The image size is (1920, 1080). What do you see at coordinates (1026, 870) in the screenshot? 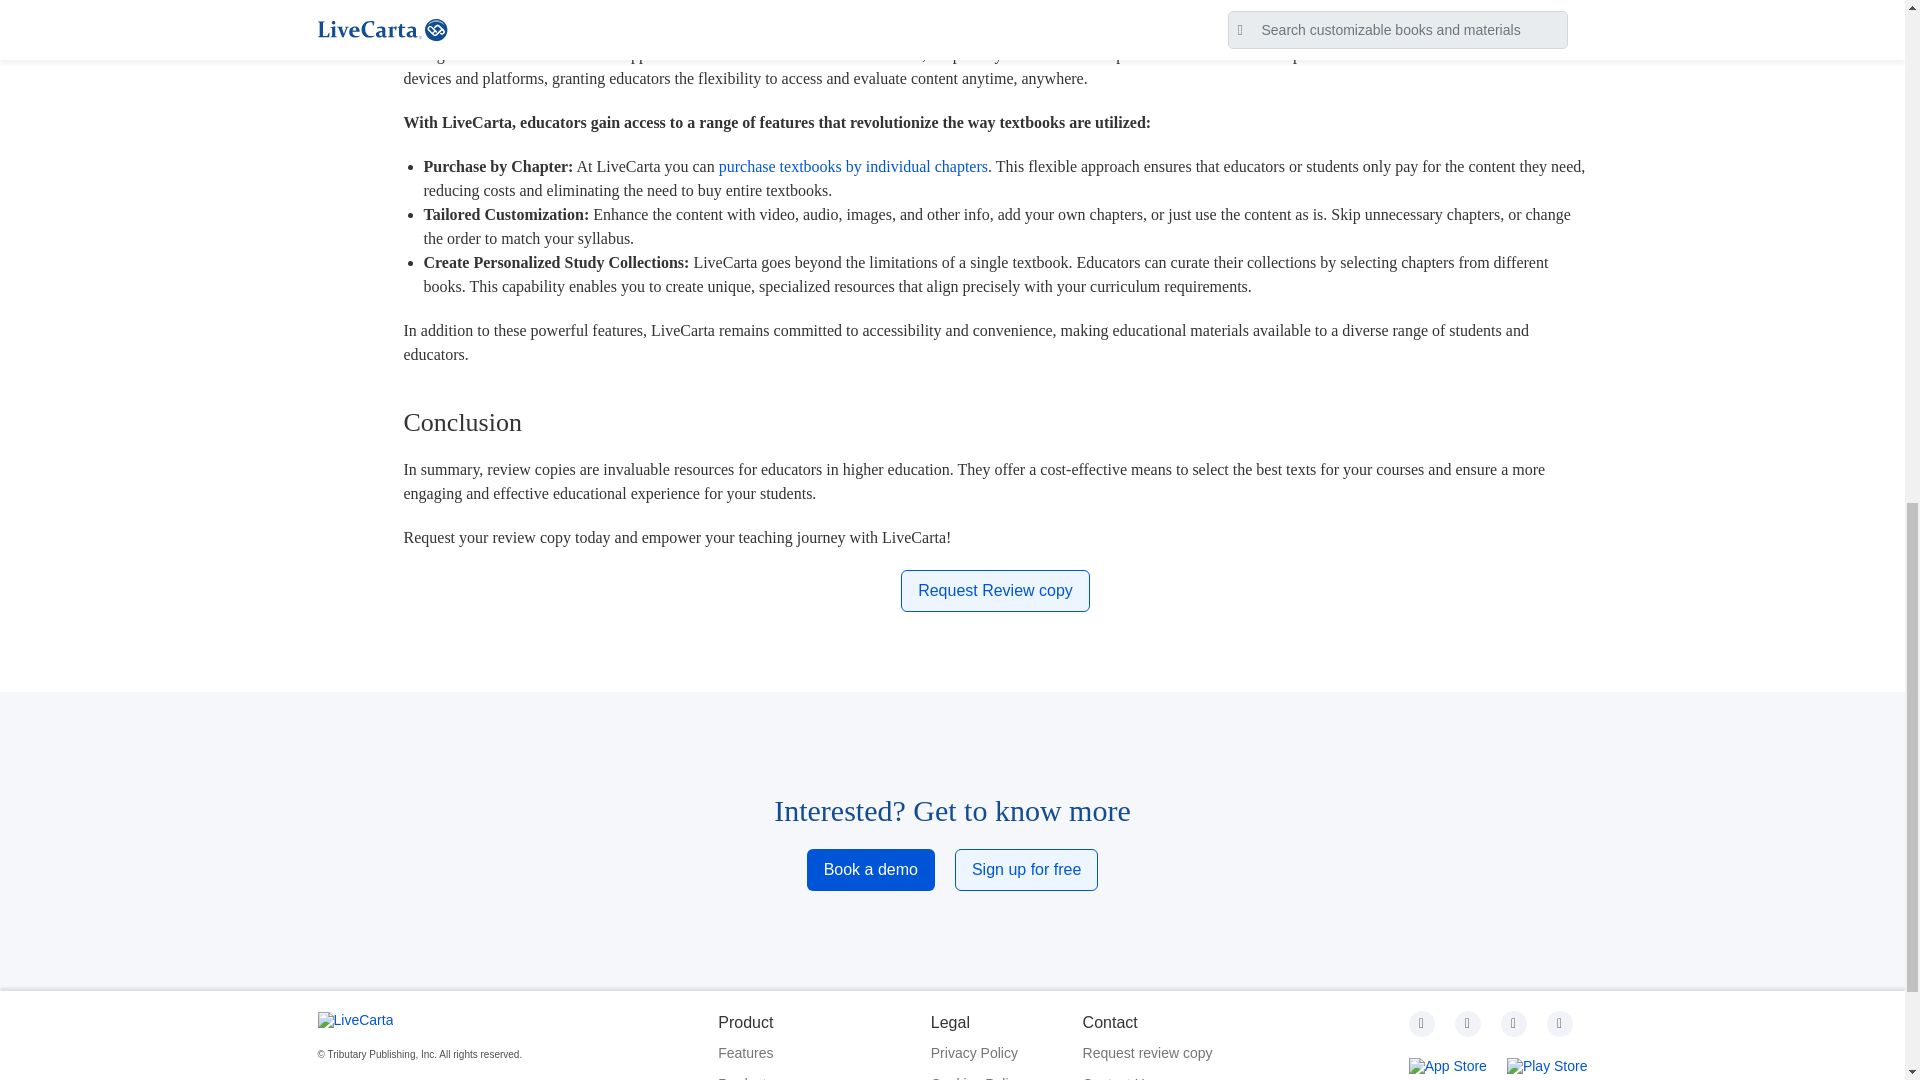
I see `Sign up for free` at bounding box center [1026, 870].